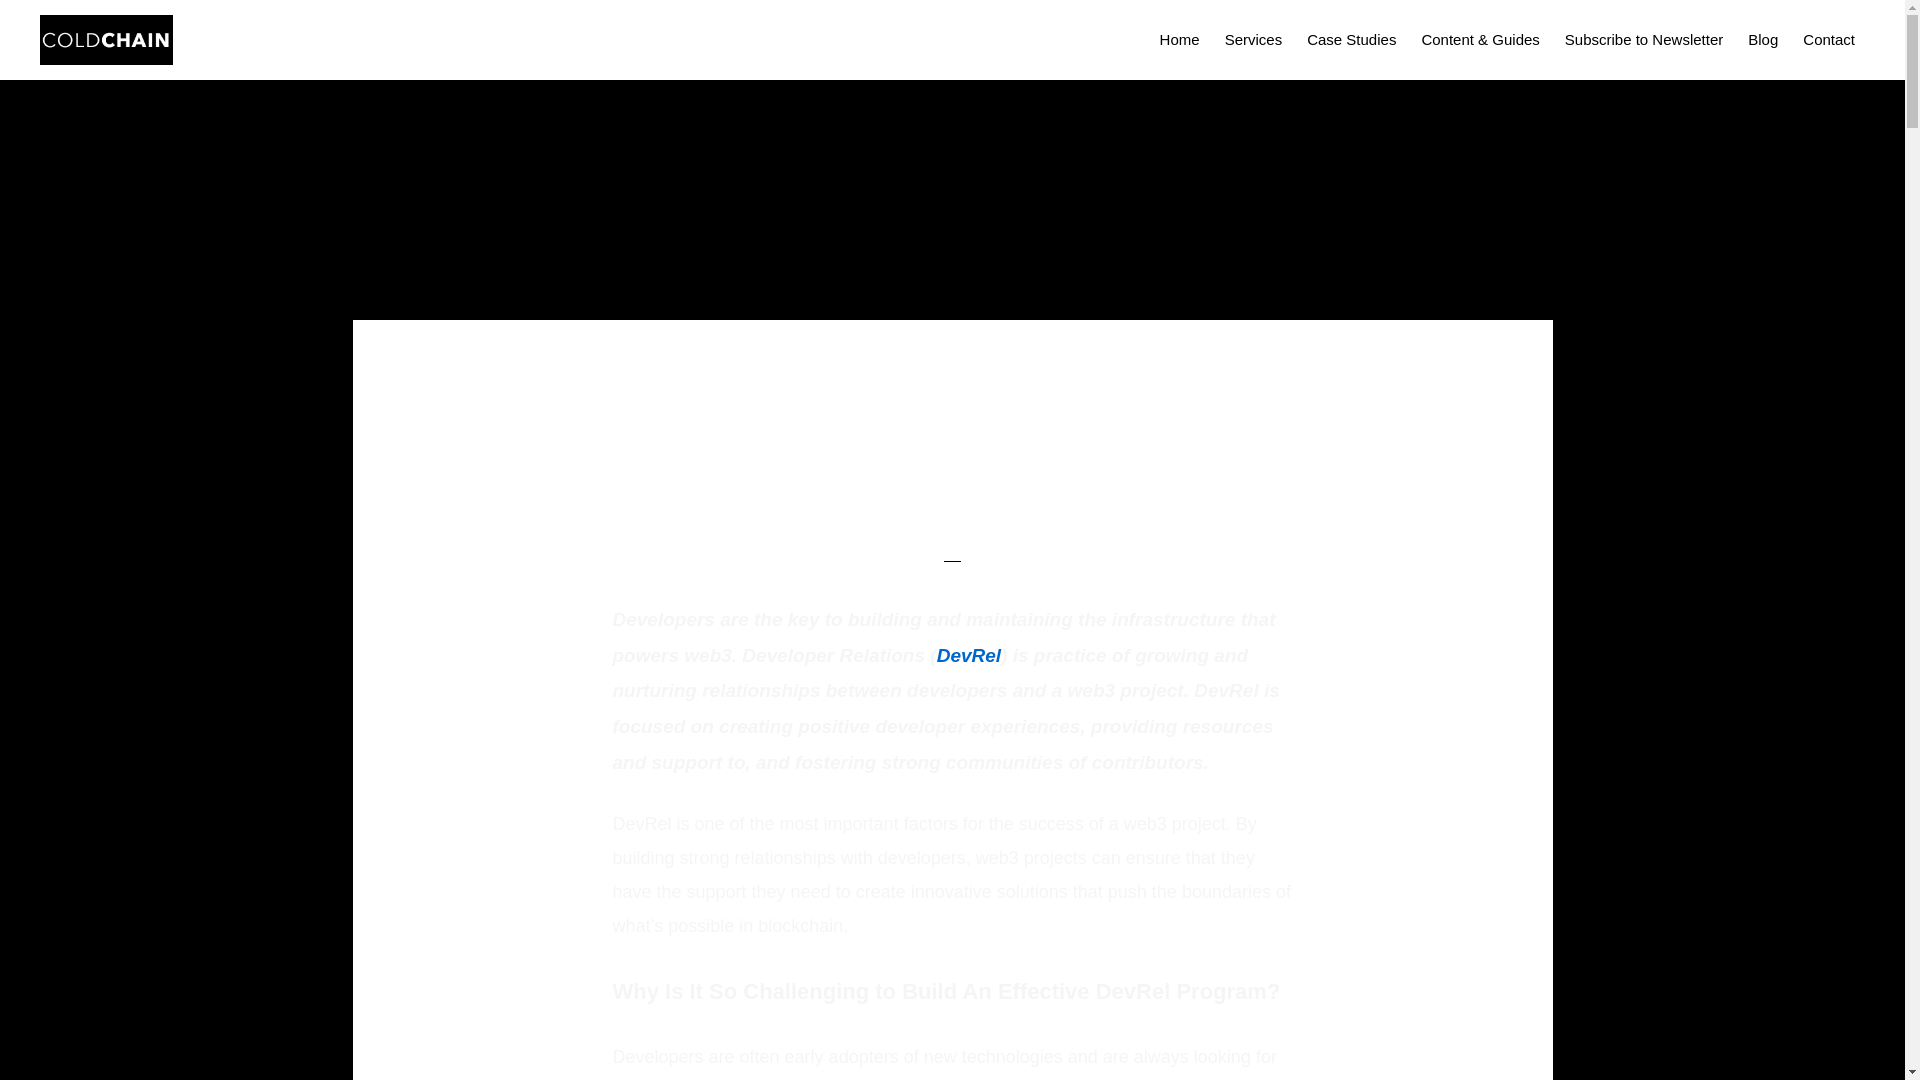  I want to click on Developer Marketing Services, so click(968, 655).